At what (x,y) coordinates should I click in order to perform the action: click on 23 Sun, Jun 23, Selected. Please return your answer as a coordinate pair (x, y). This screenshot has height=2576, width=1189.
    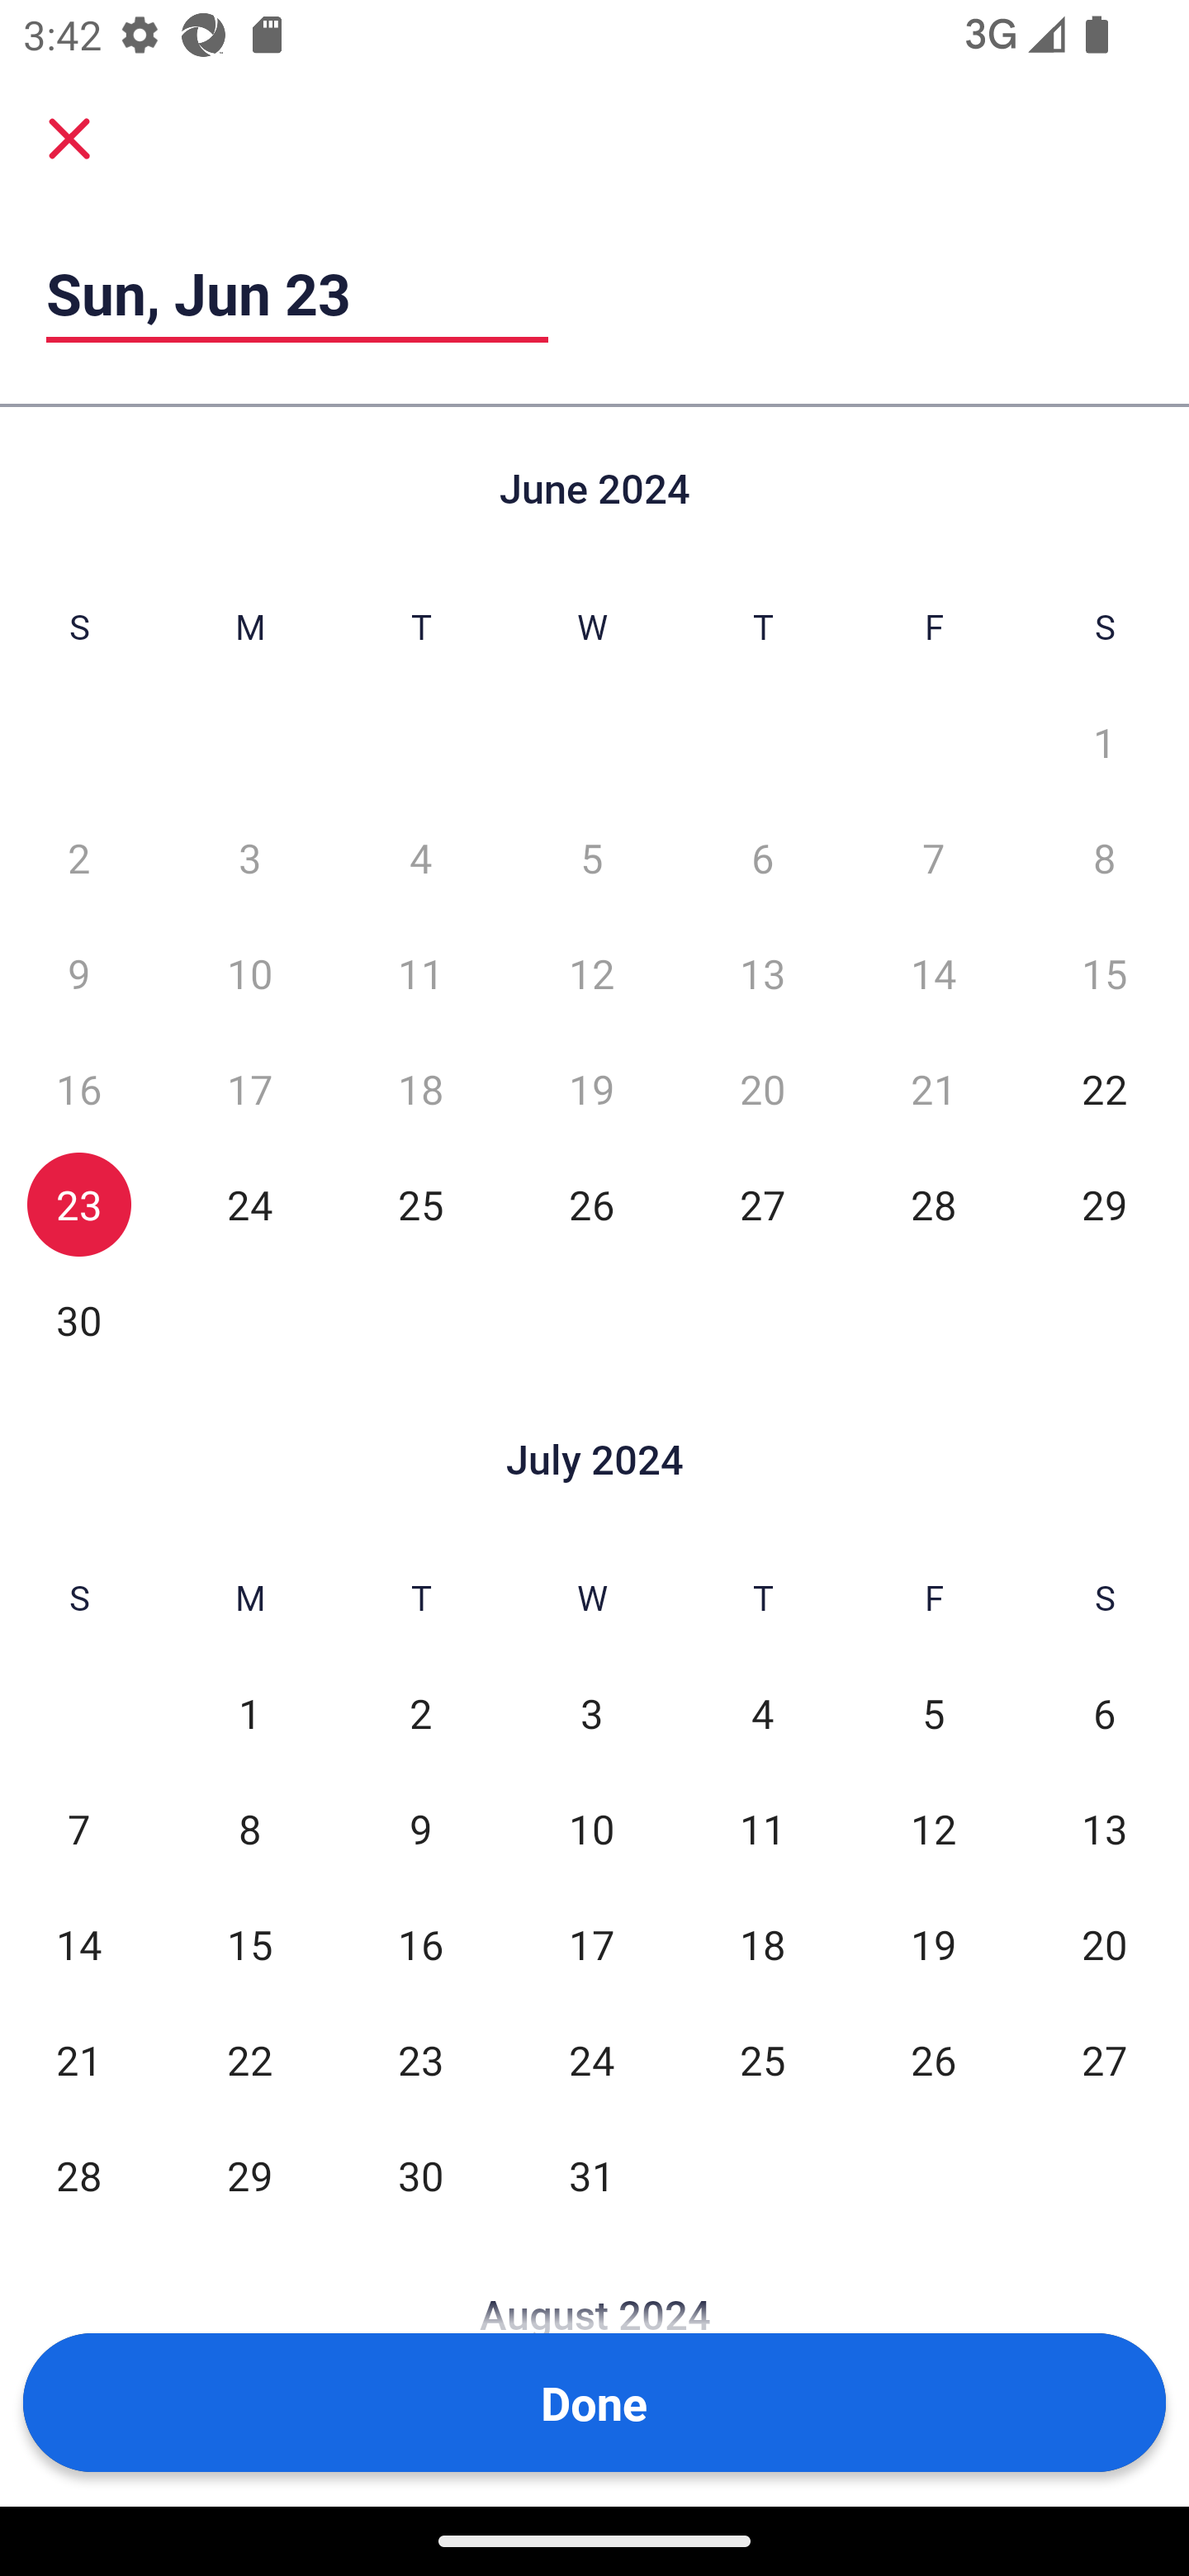
    Looking at the image, I should click on (78, 1204).